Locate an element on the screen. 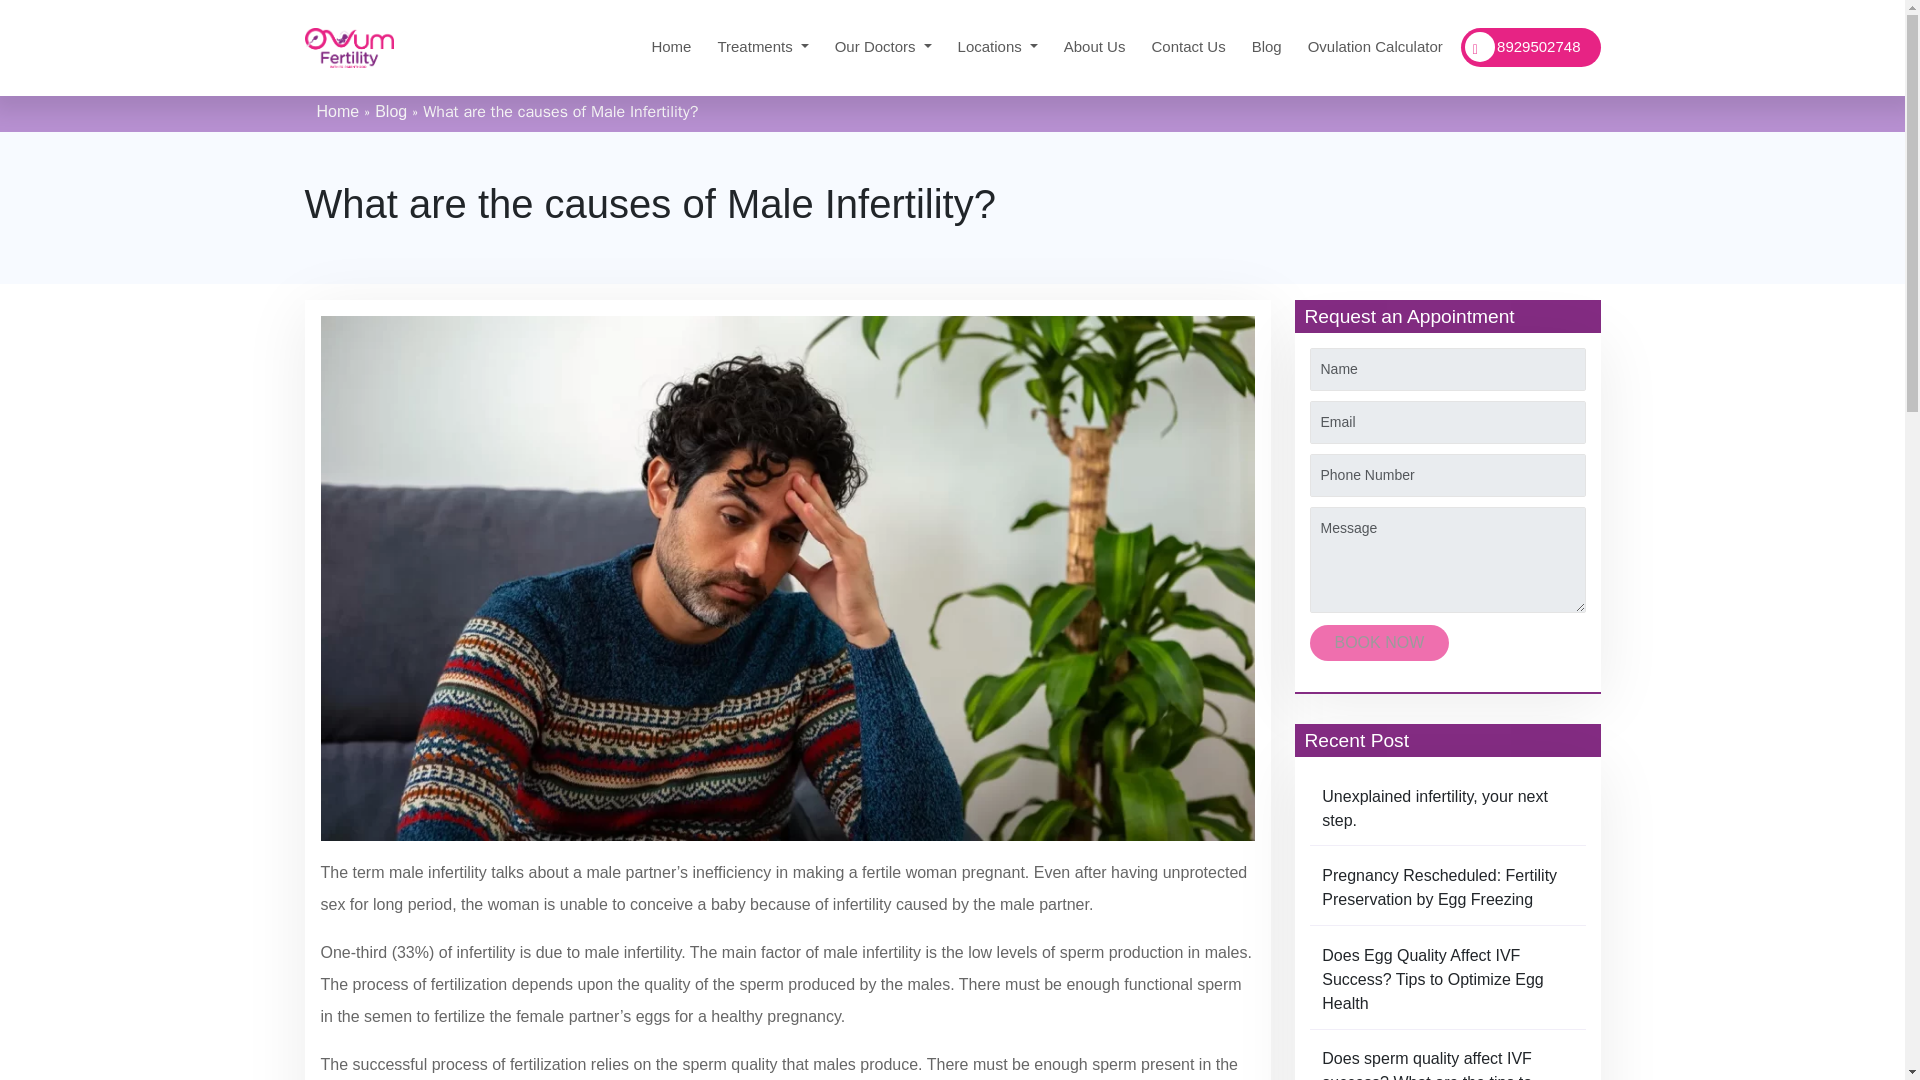  Ovum Fertility is located at coordinates (348, 48).